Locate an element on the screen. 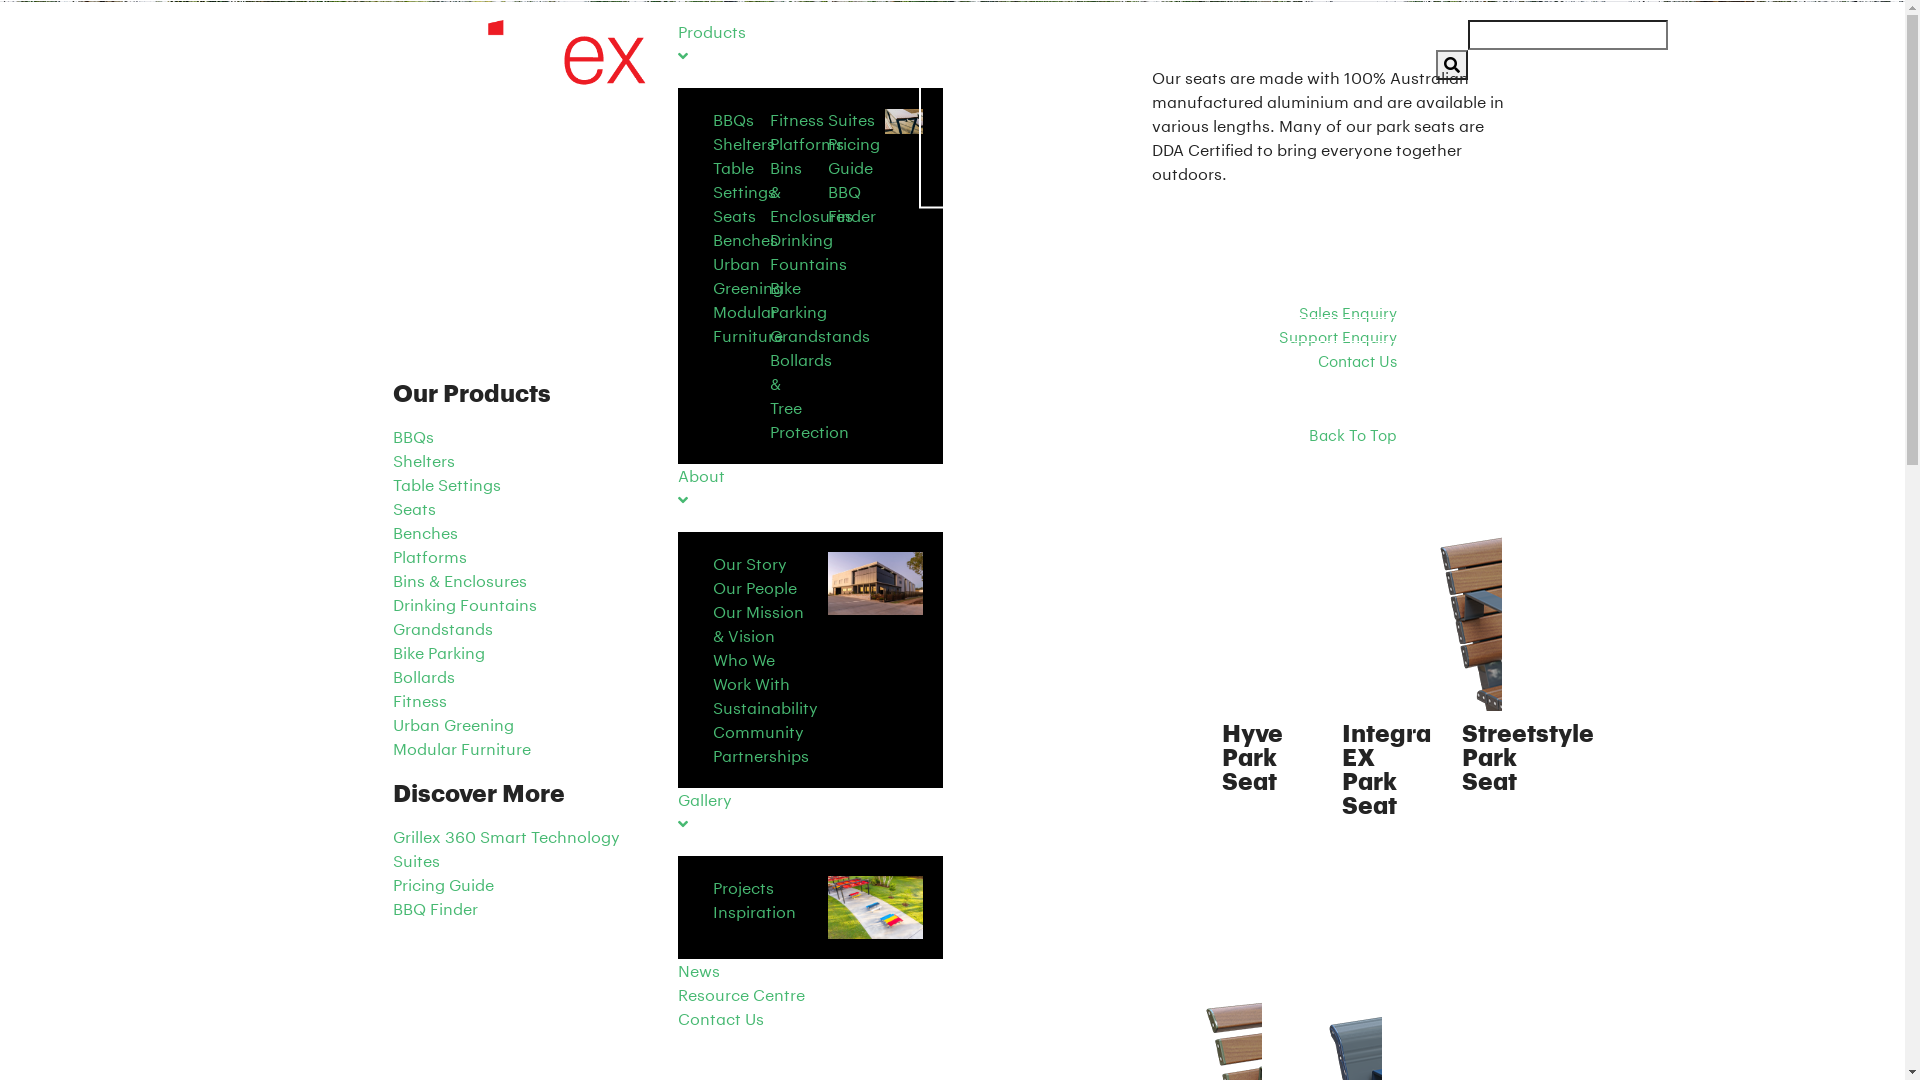  Suites is located at coordinates (852, 120).